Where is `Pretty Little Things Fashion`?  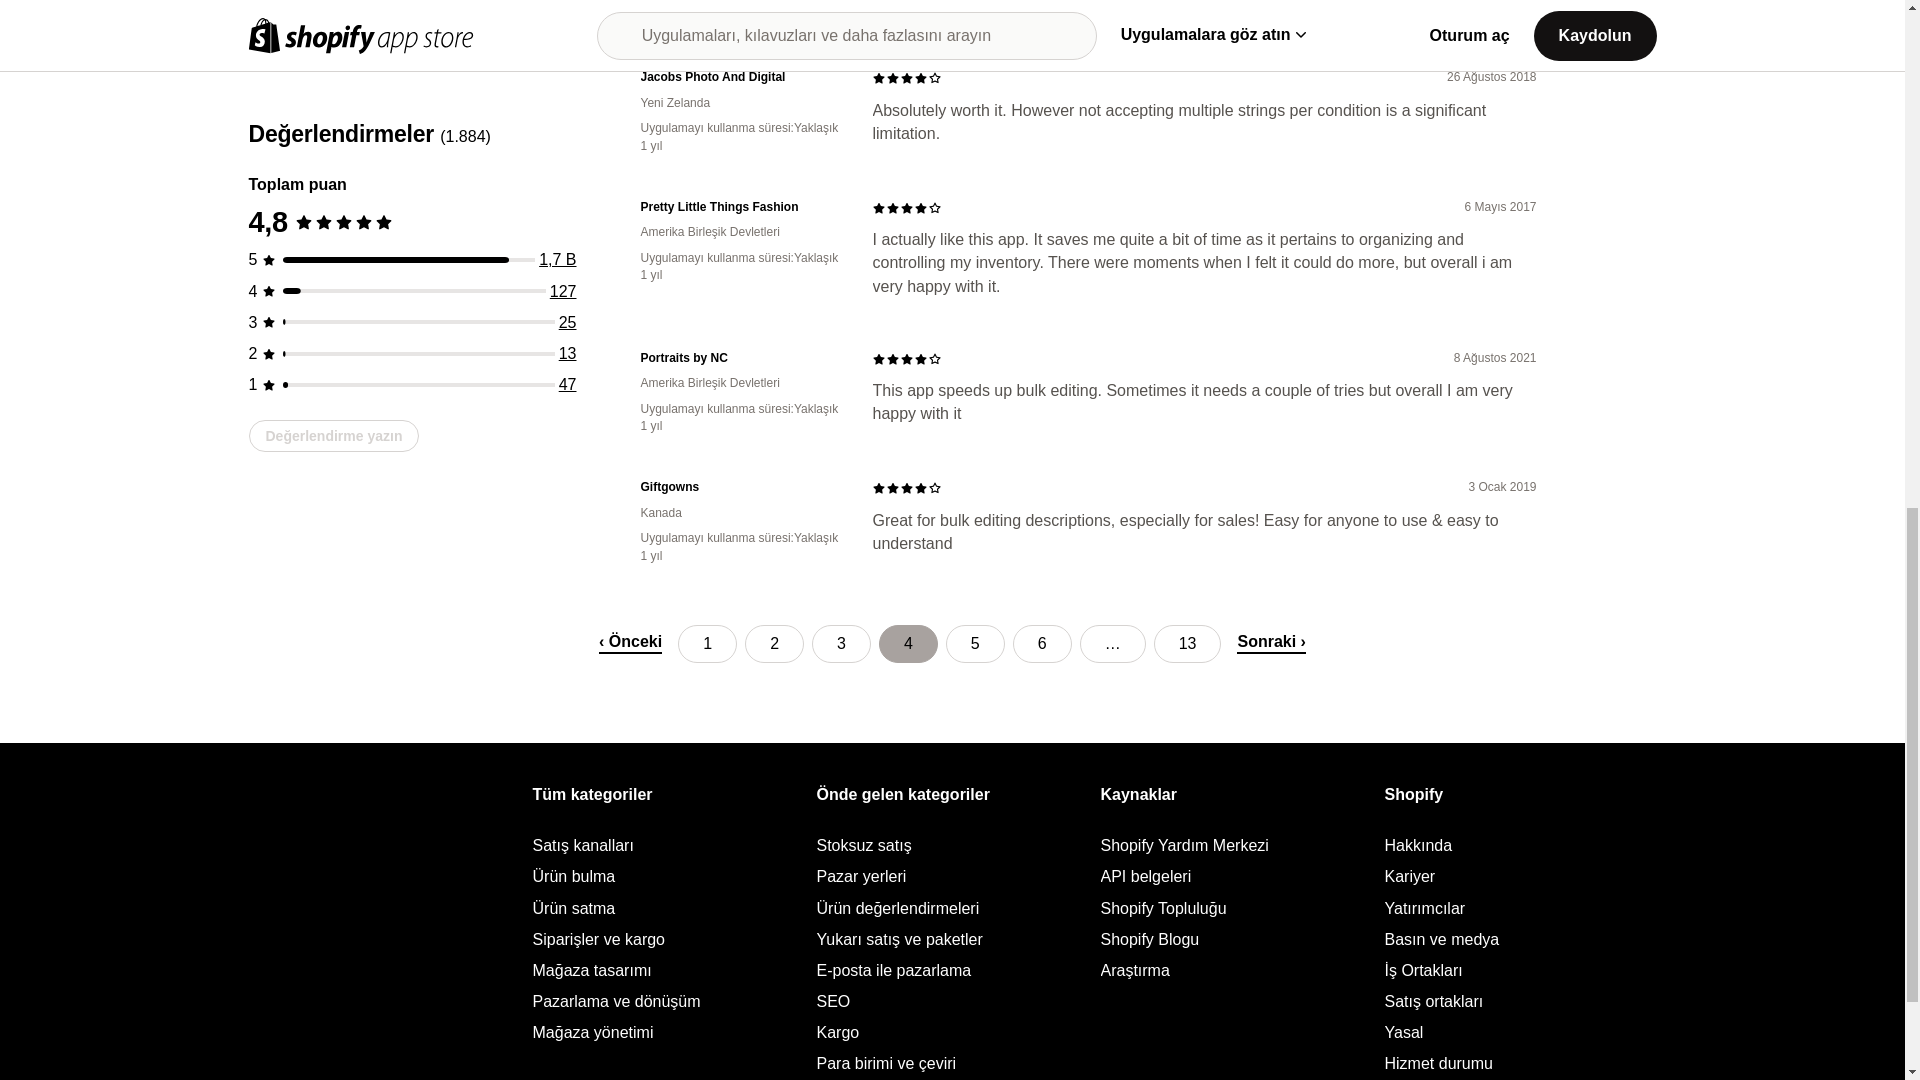
Pretty Little Things Fashion is located at coordinates (740, 207).